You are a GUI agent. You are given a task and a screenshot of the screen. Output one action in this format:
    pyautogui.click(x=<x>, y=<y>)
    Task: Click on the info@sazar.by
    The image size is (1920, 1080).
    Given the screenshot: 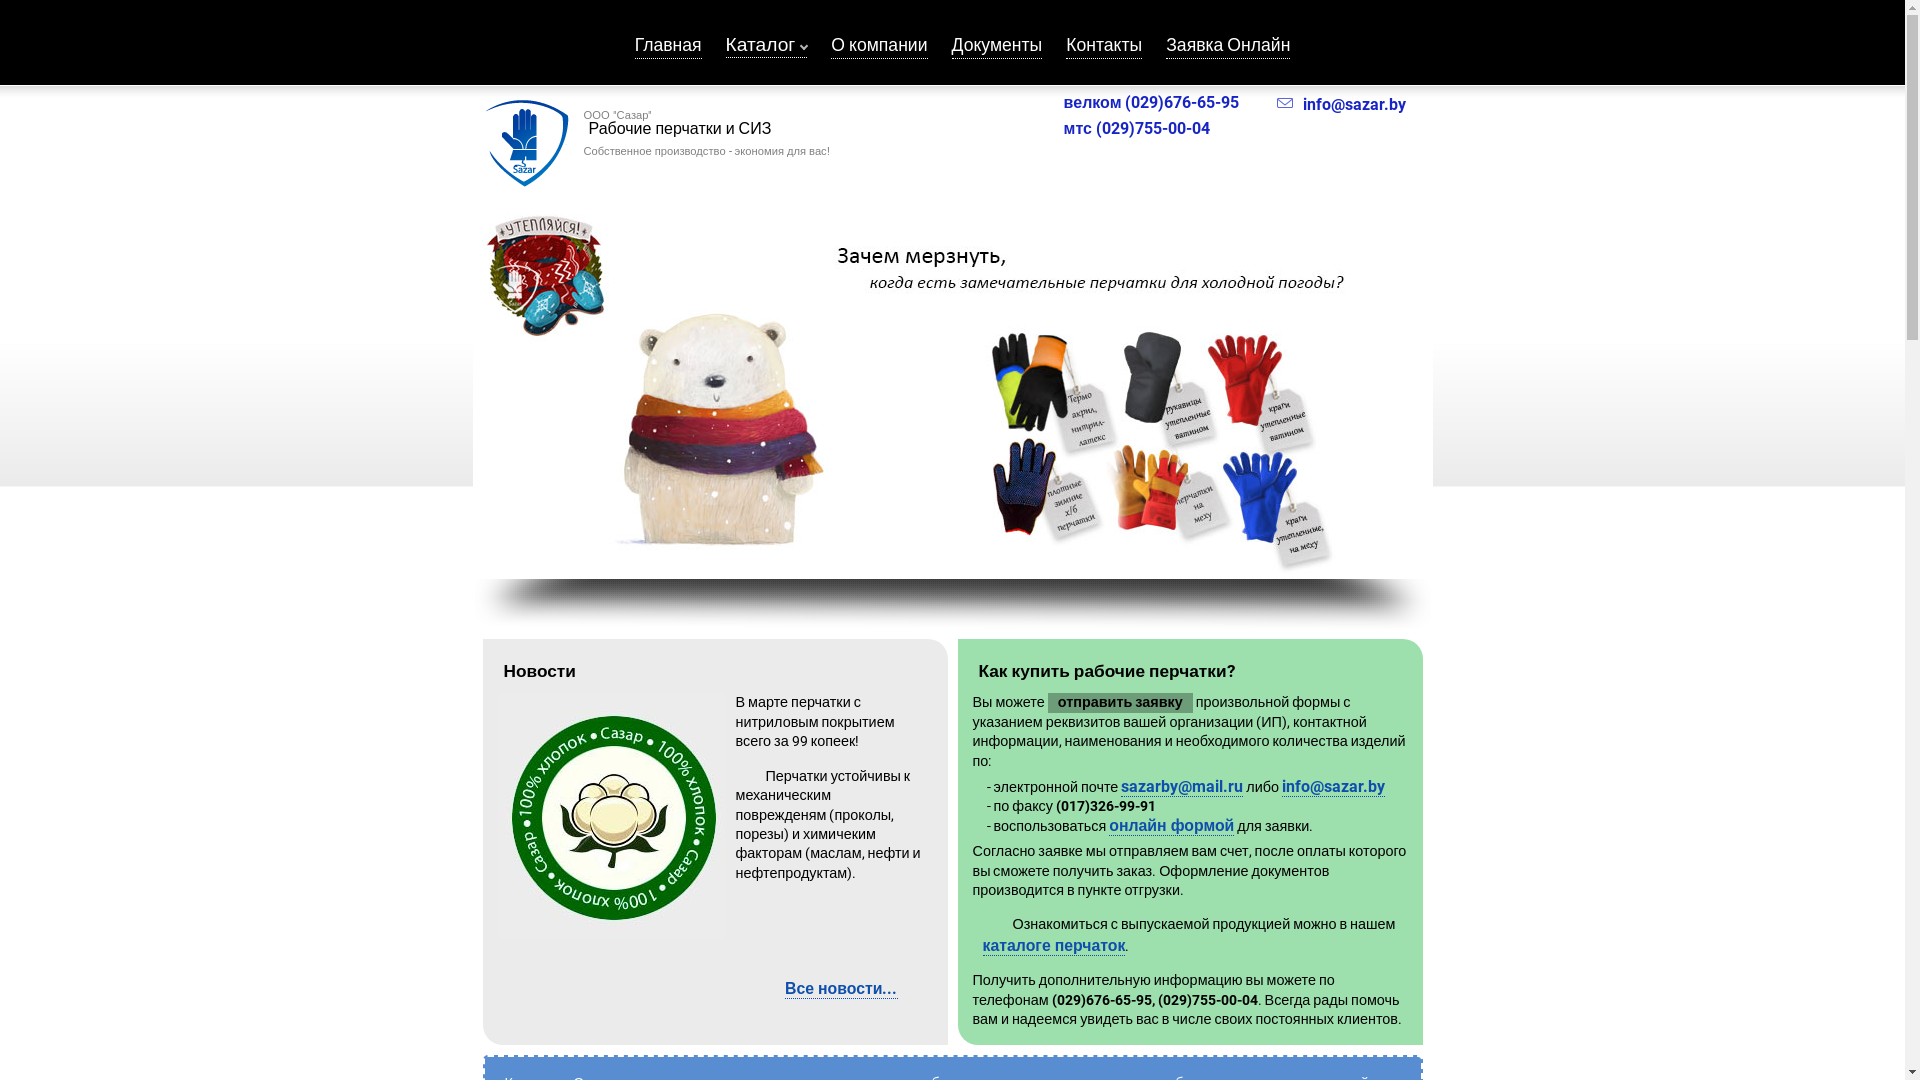 What is the action you would take?
    pyautogui.click(x=1334, y=787)
    